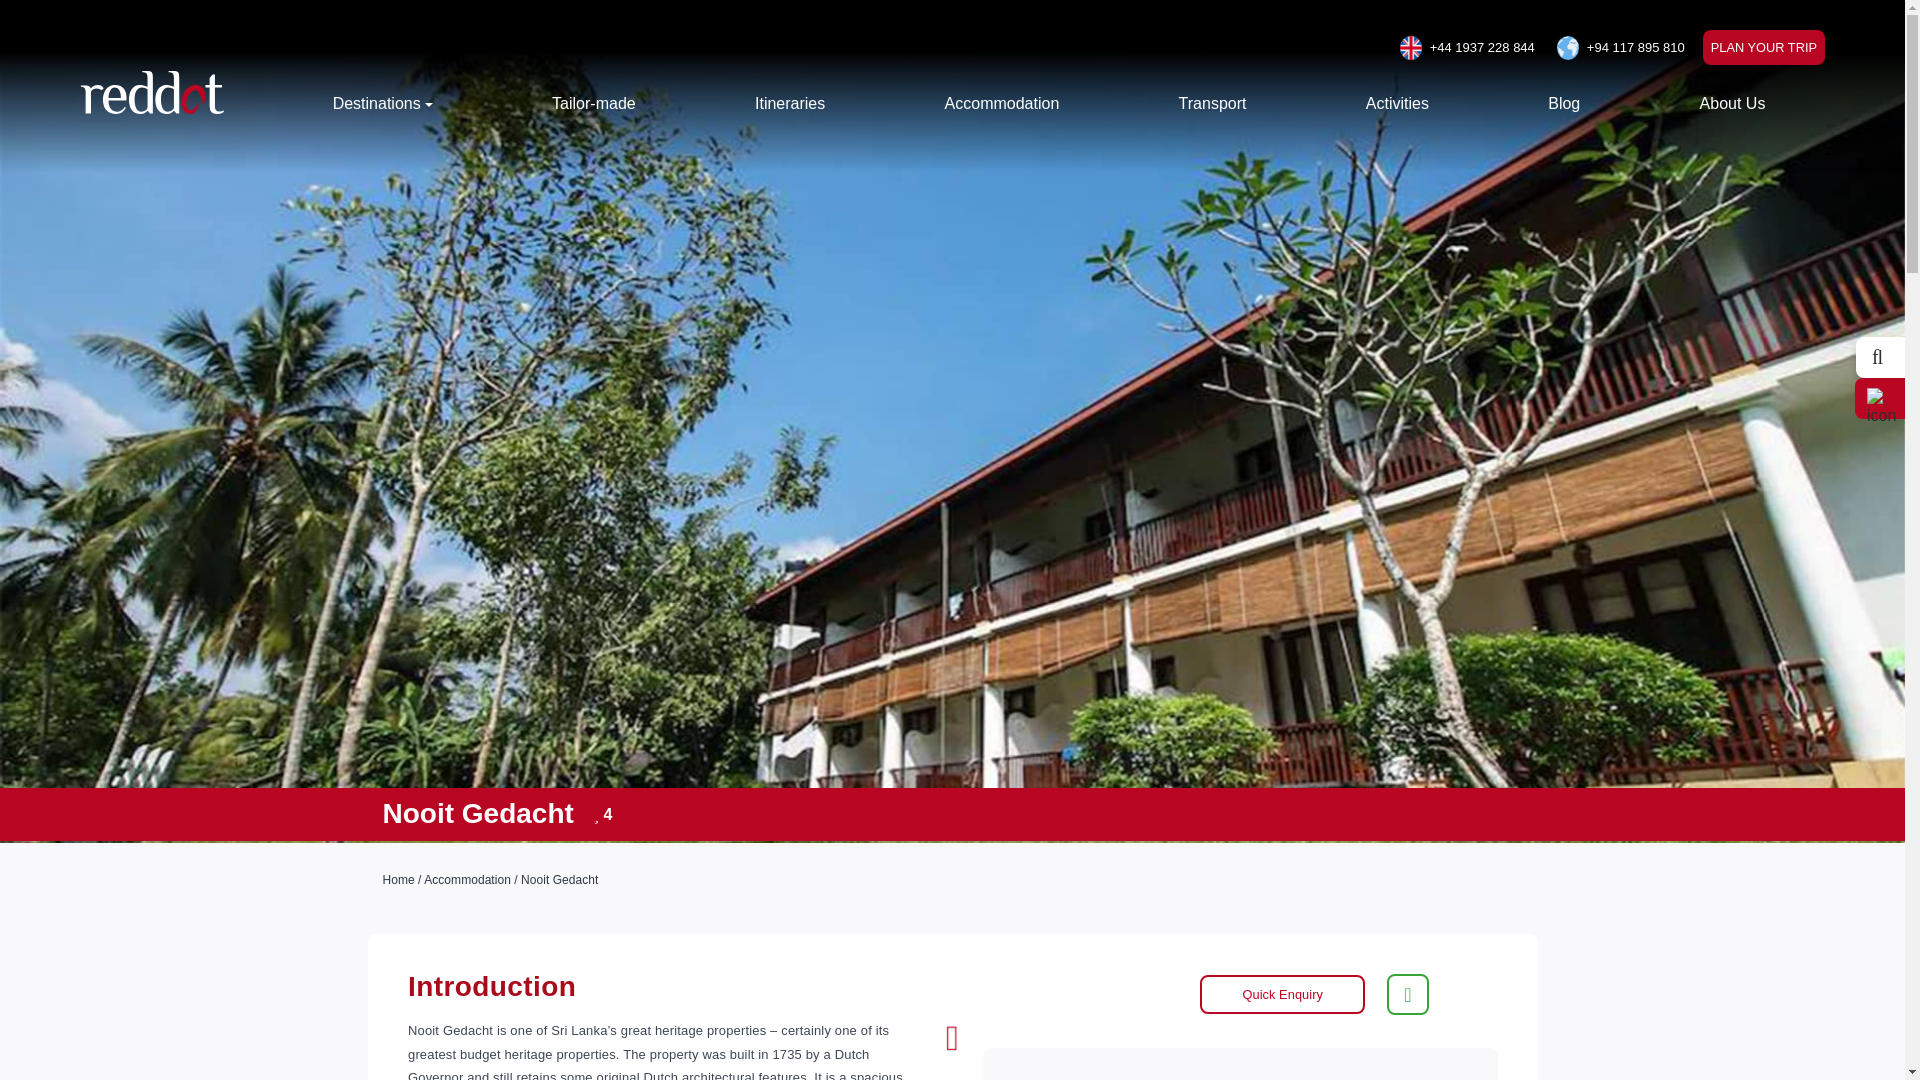 The height and width of the screenshot is (1080, 1920). What do you see at coordinates (1212, 104) in the screenshot?
I see `Transport` at bounding box center [1212, 104].